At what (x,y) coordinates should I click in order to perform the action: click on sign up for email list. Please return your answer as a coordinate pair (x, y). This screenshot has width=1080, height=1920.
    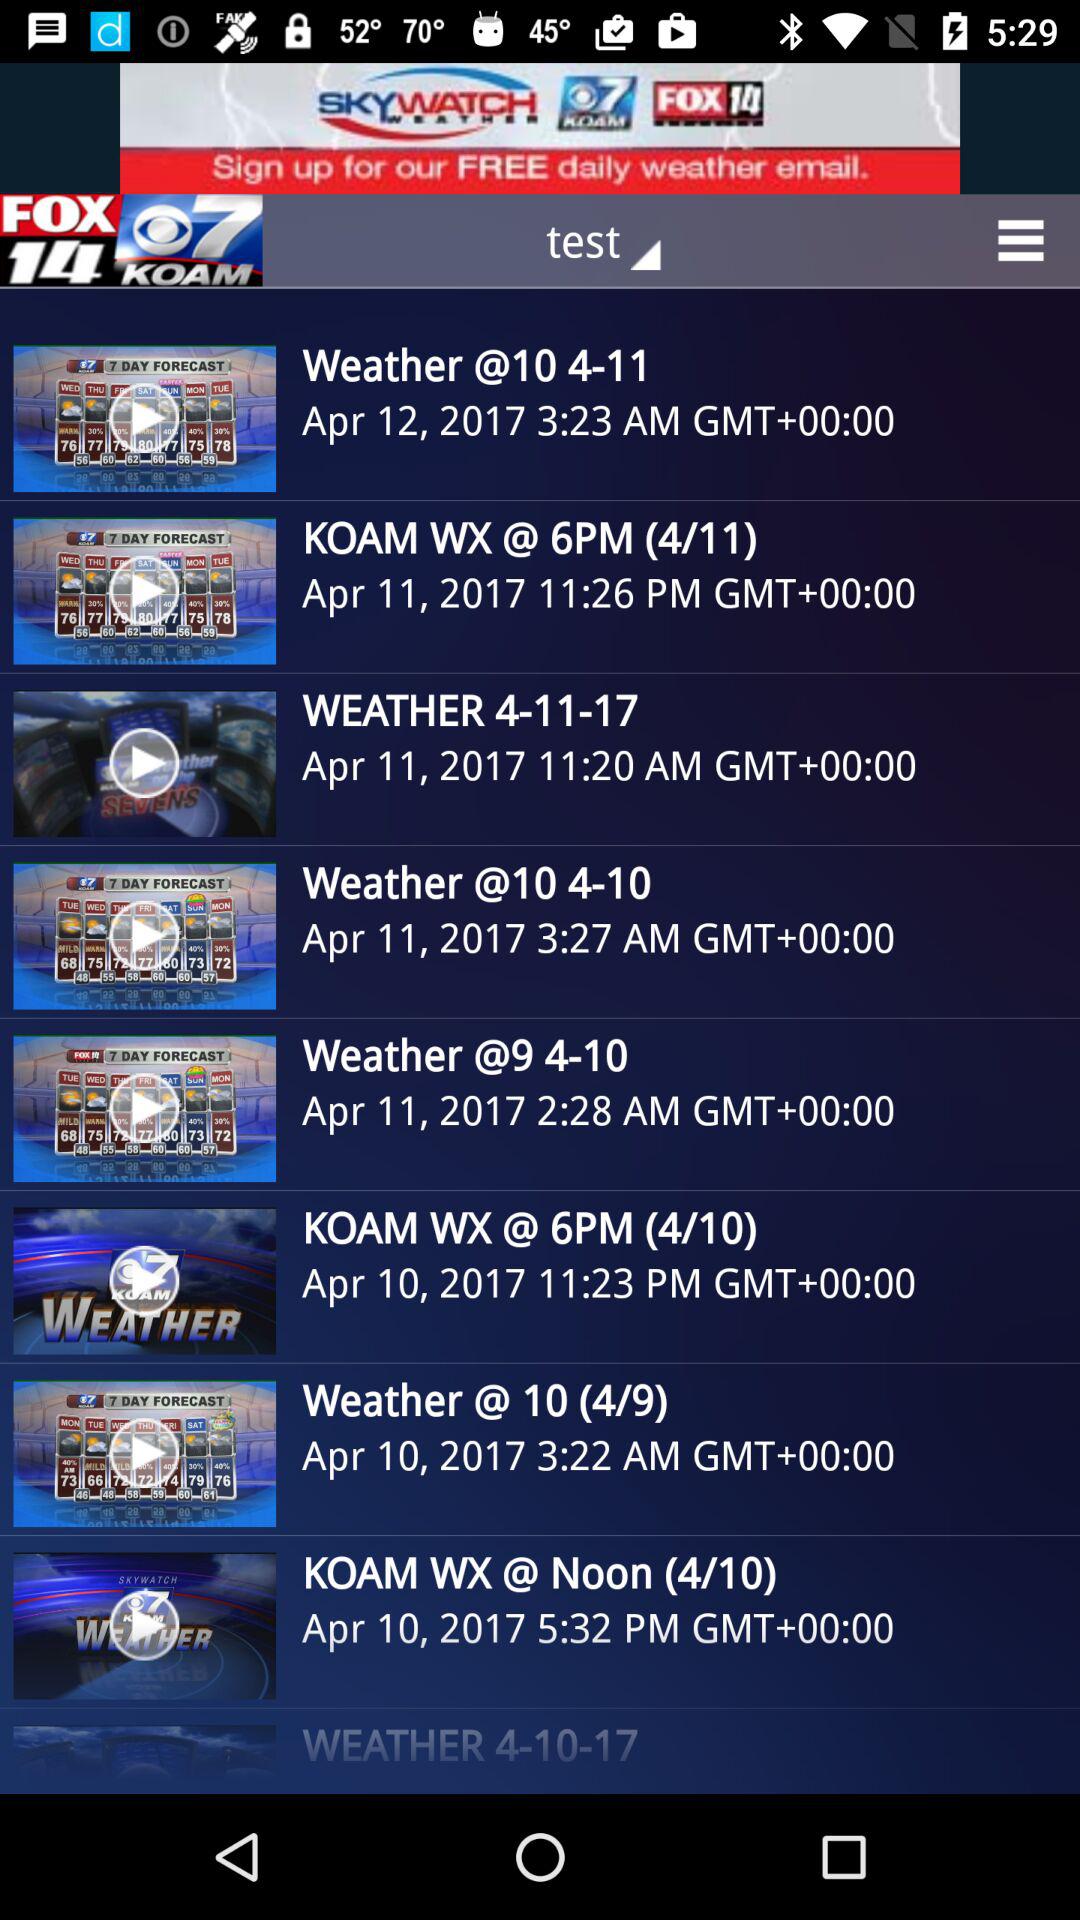
    Looking at the image, I should click on (540, 128).